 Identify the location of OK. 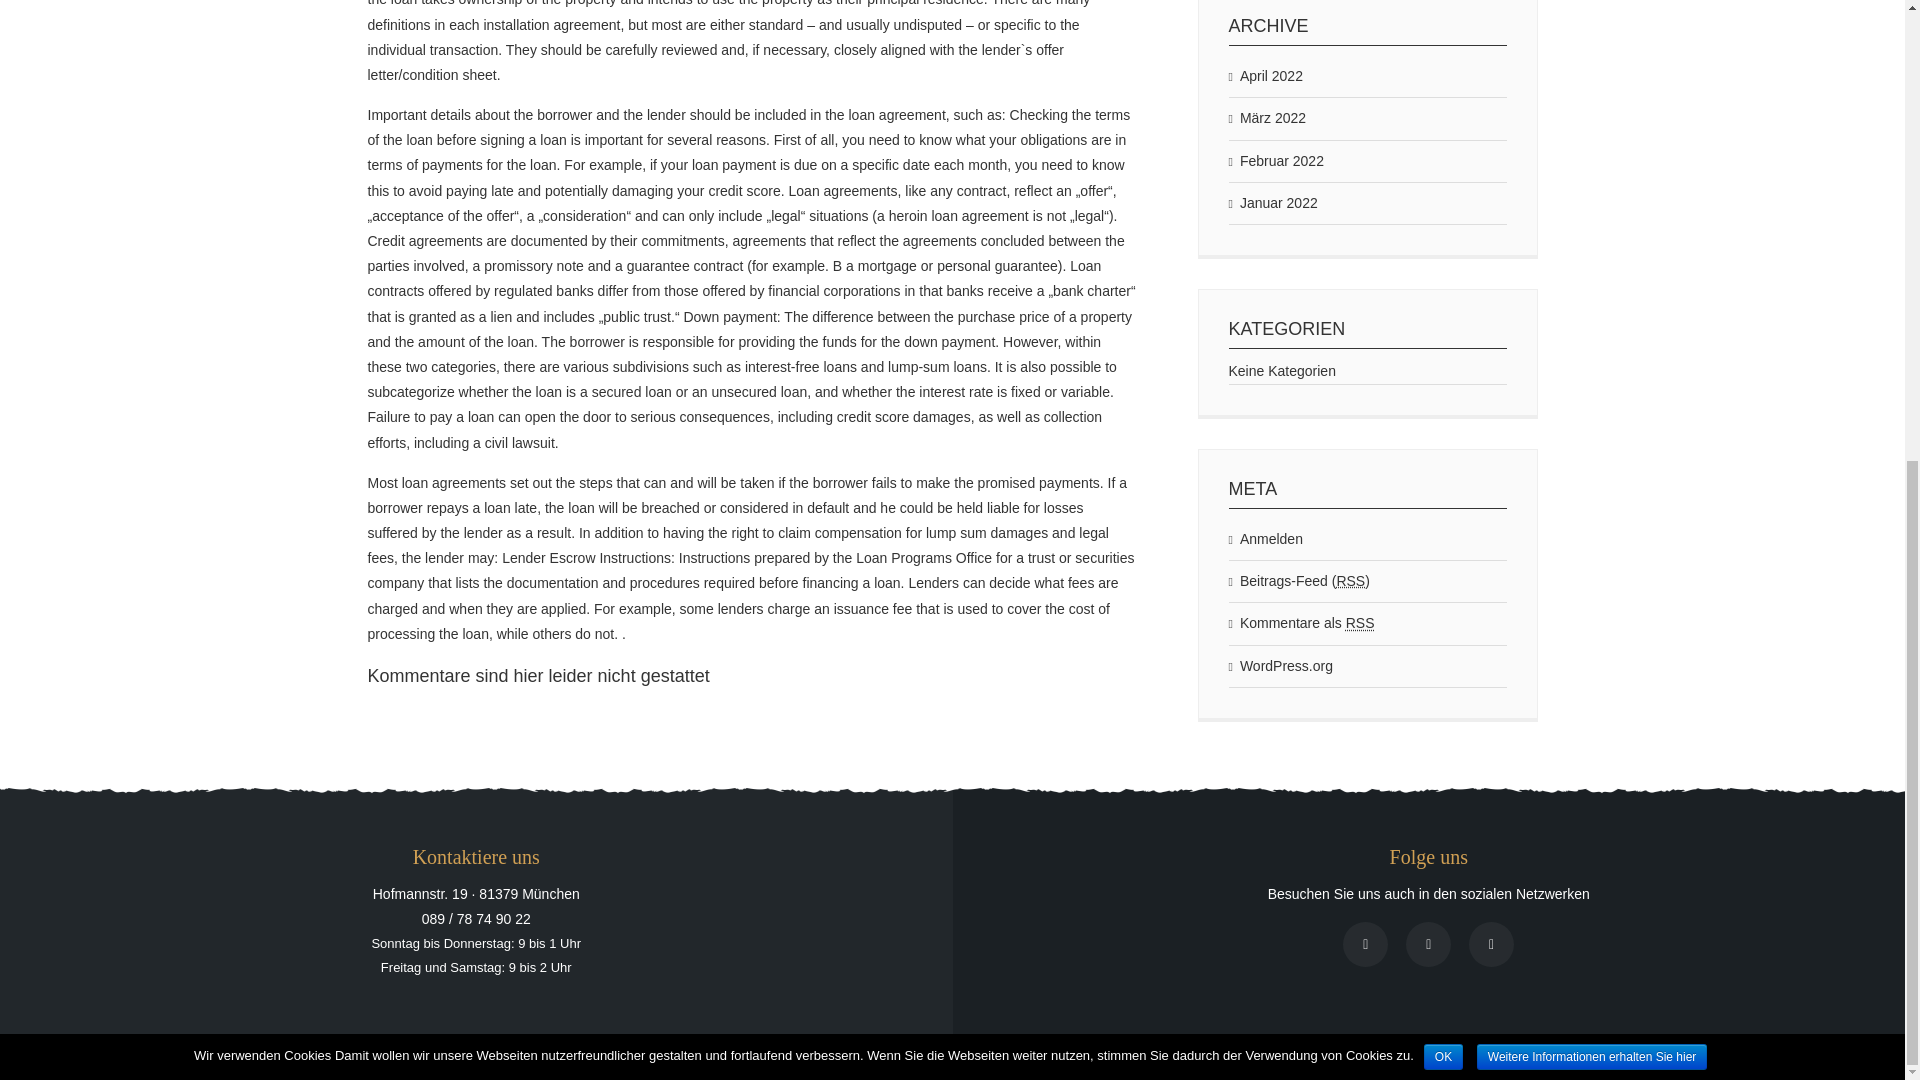
(1444, 259).